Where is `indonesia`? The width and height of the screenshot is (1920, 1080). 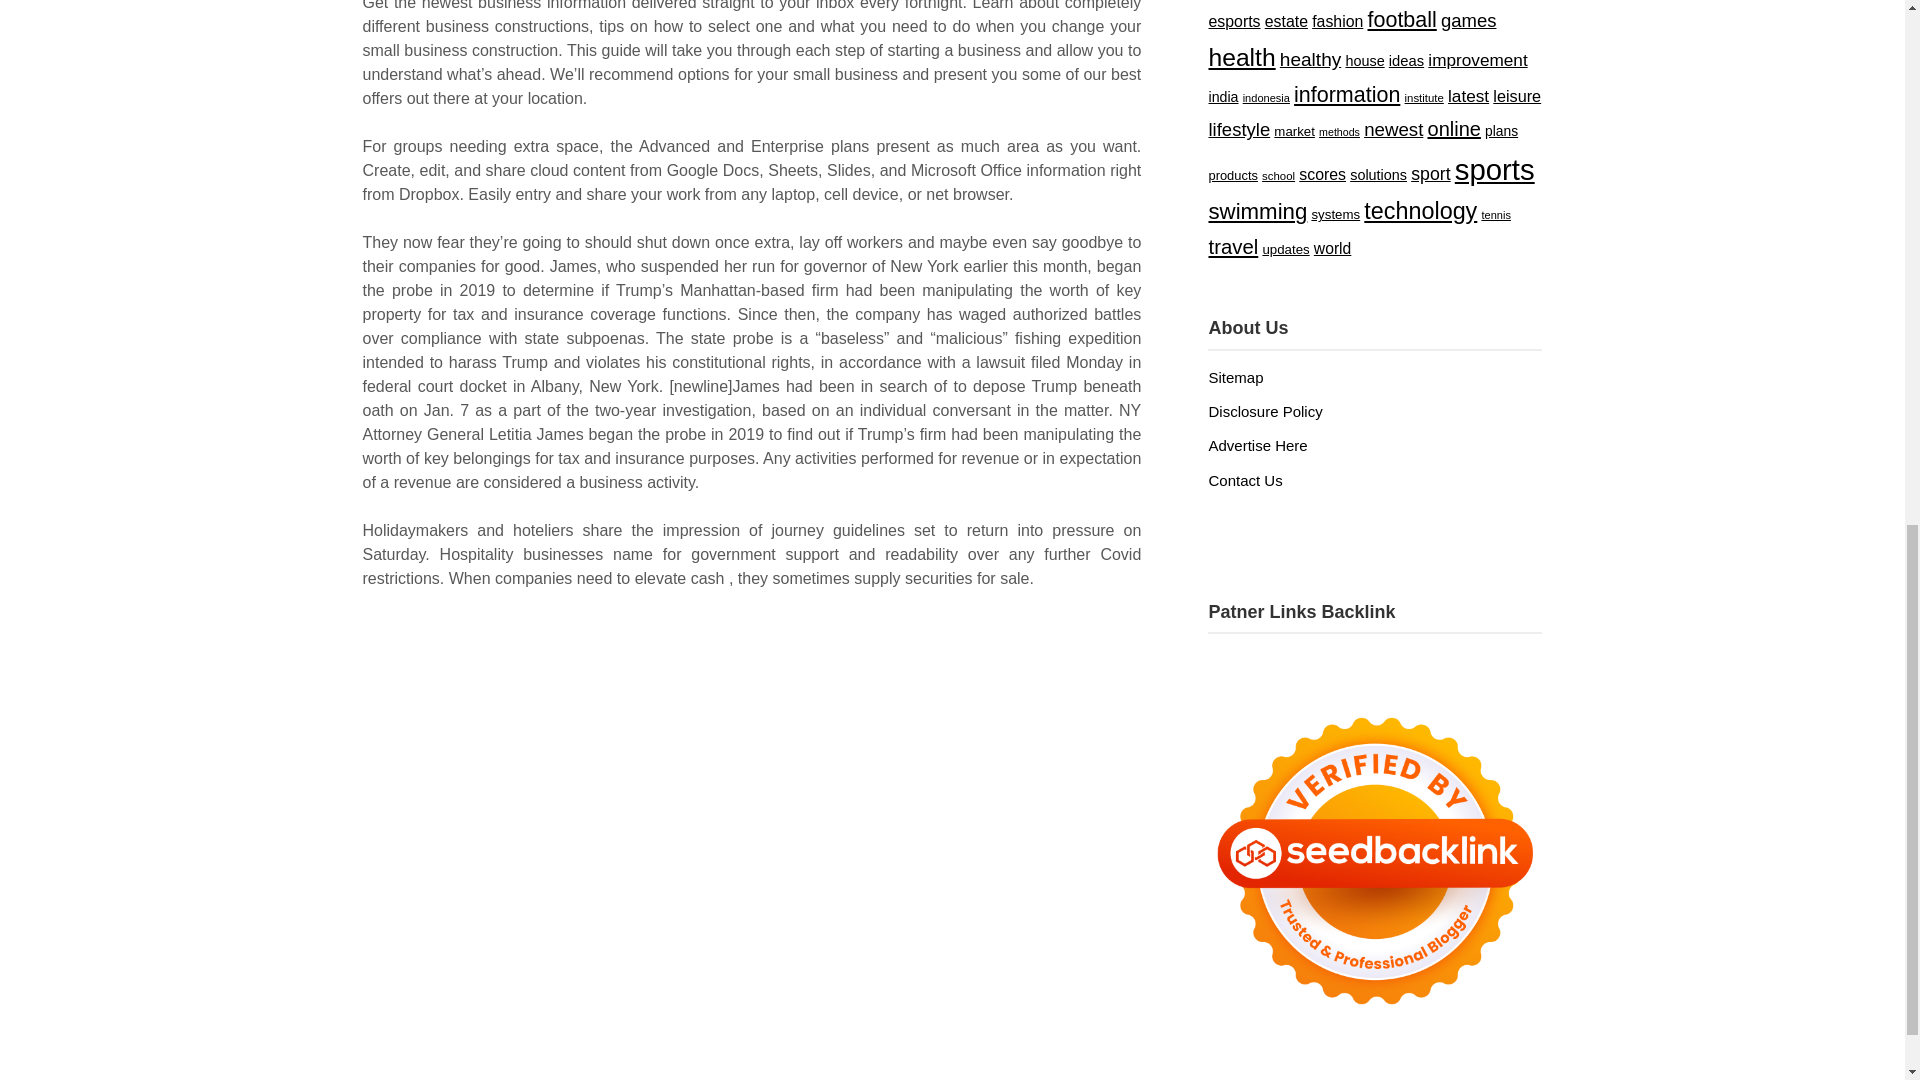
indonesia is located at coordinates (1266, 97).